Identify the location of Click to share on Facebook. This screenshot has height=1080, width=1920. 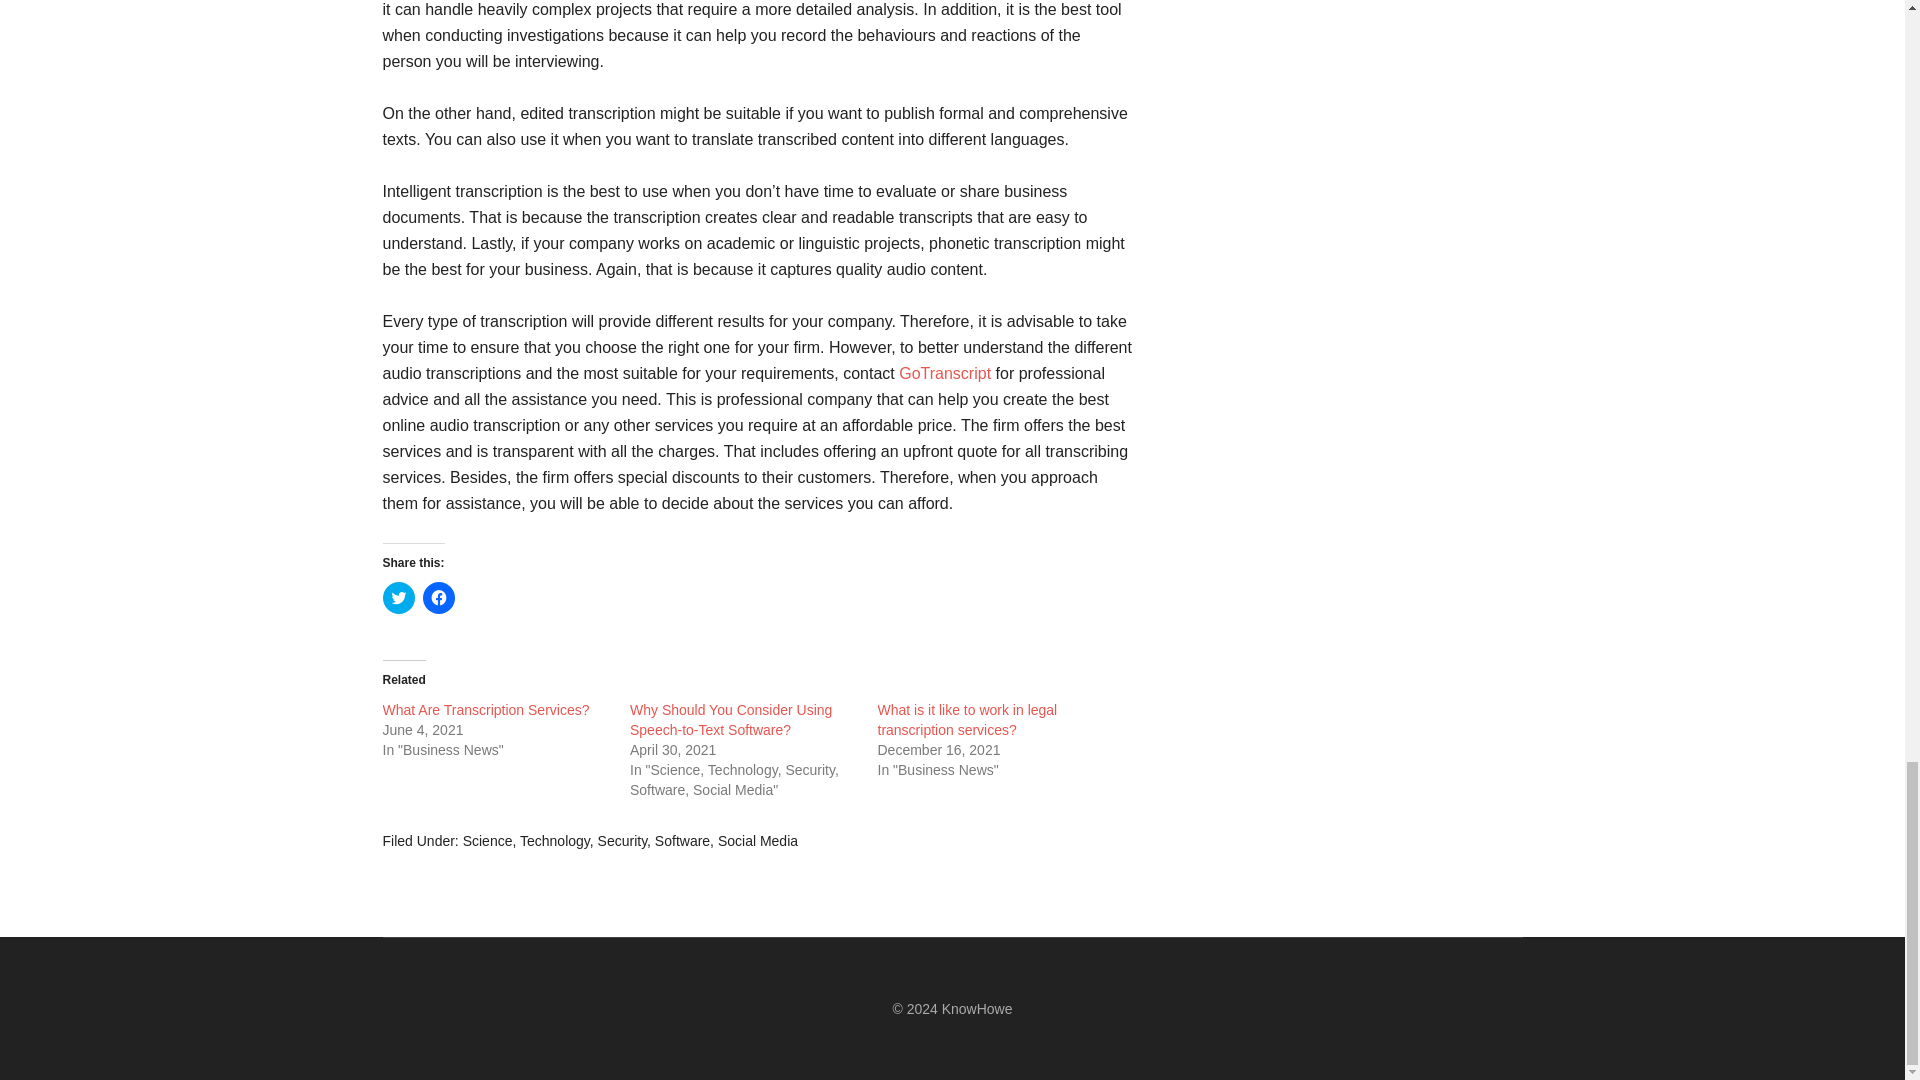
(438, 598).